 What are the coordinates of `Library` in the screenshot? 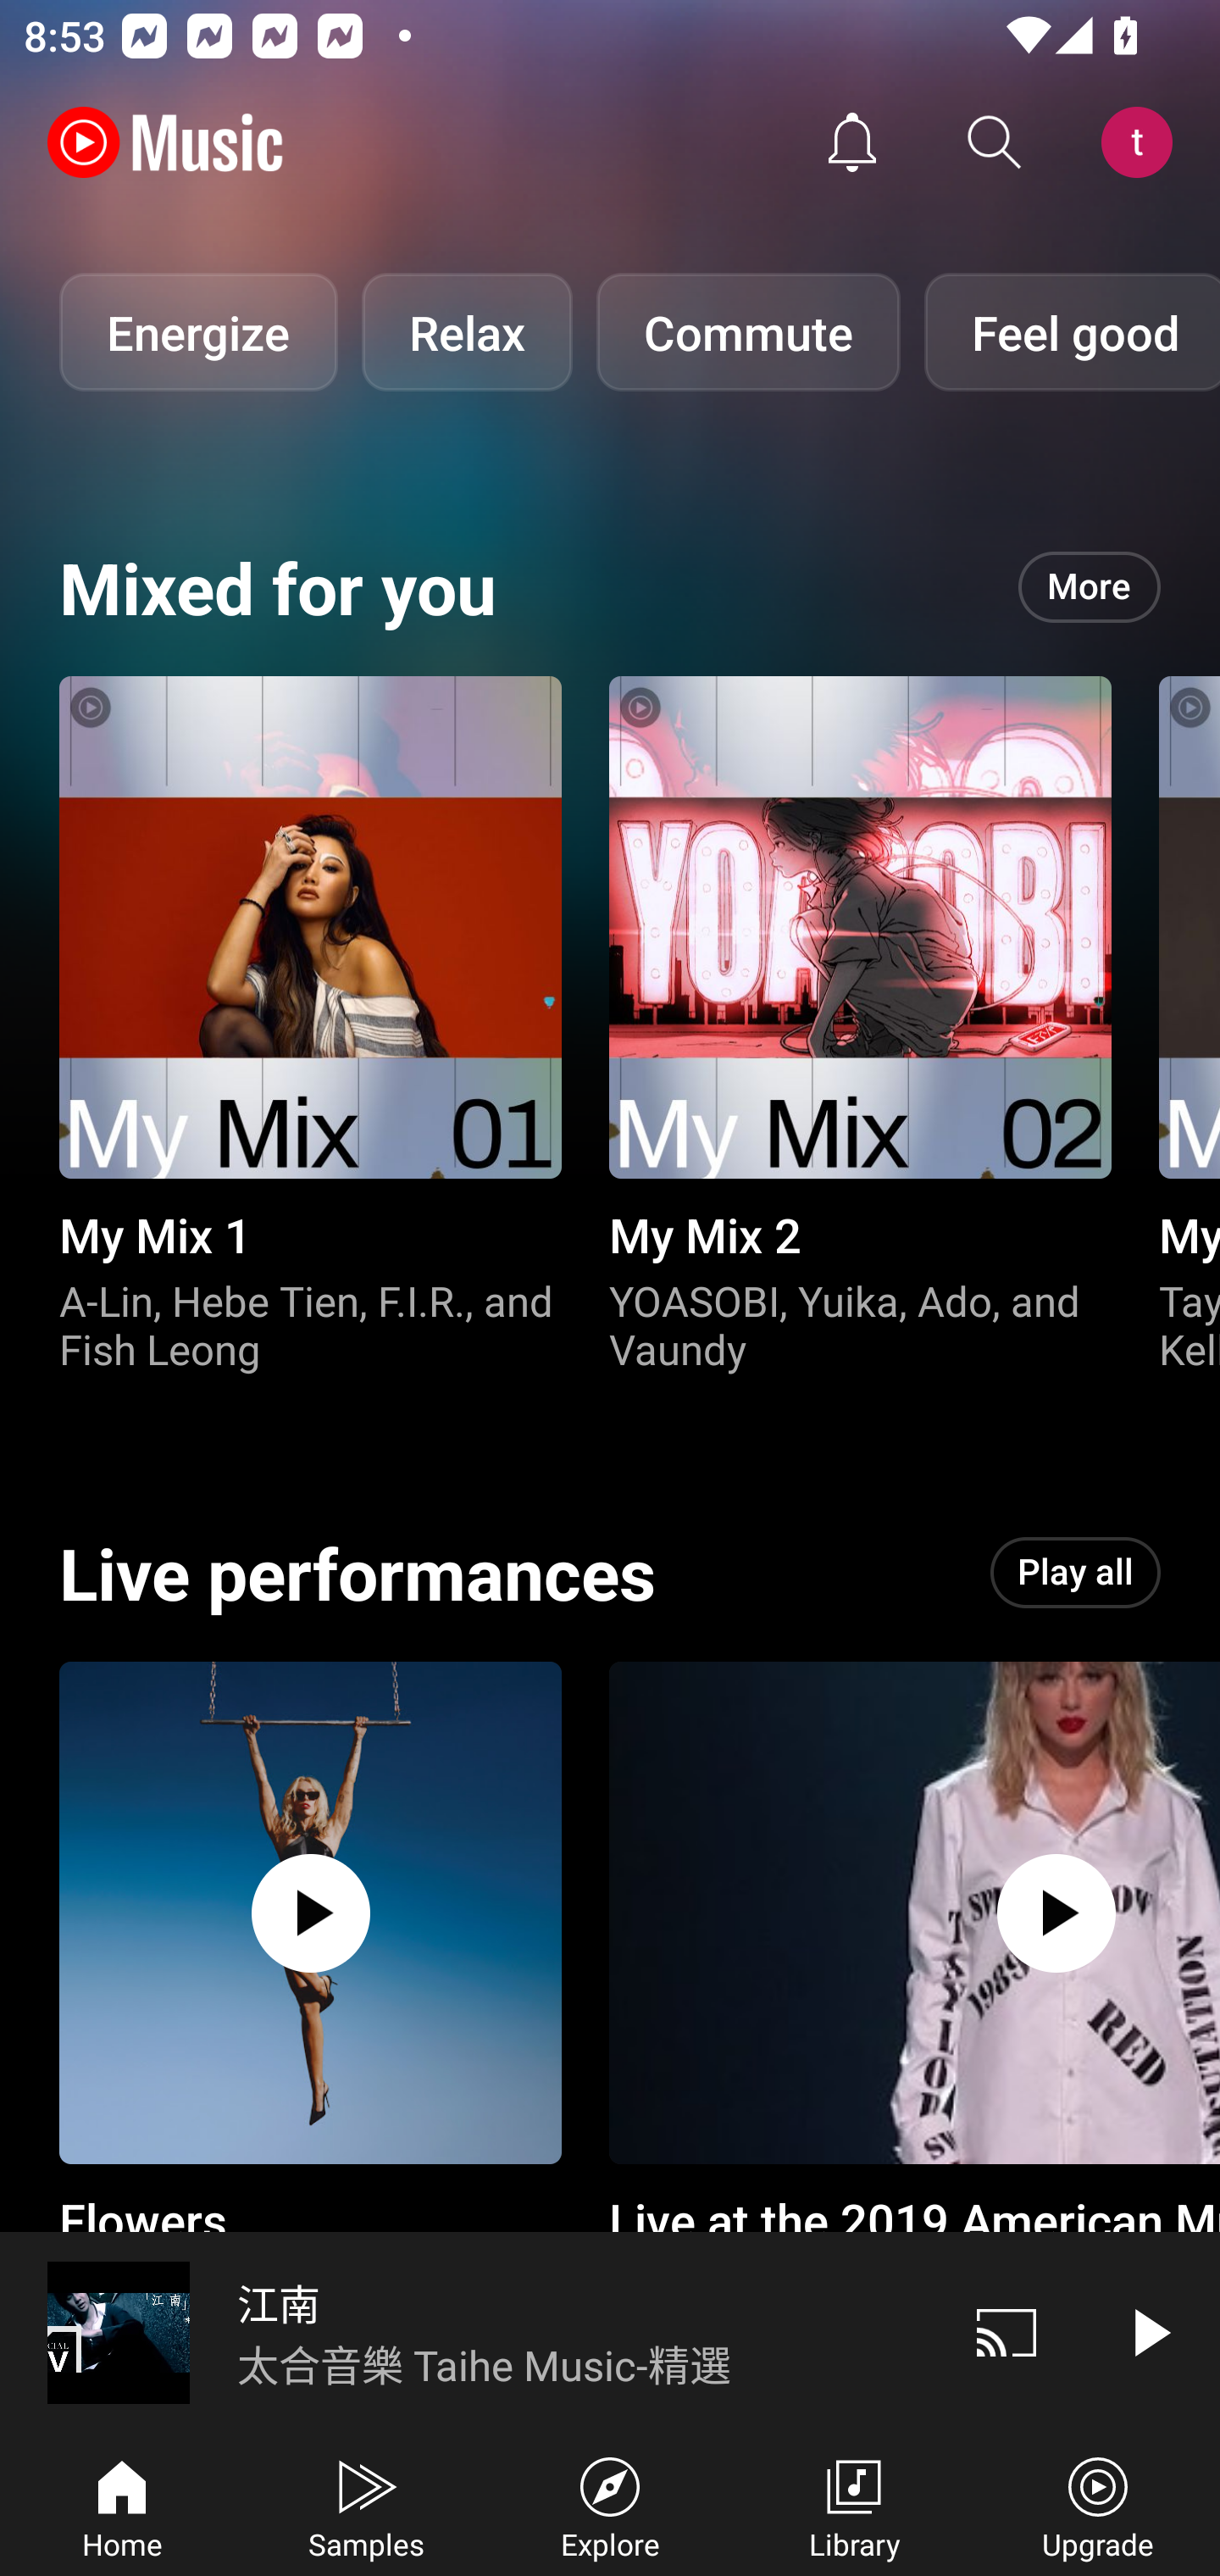 It's located at (854, 2505).